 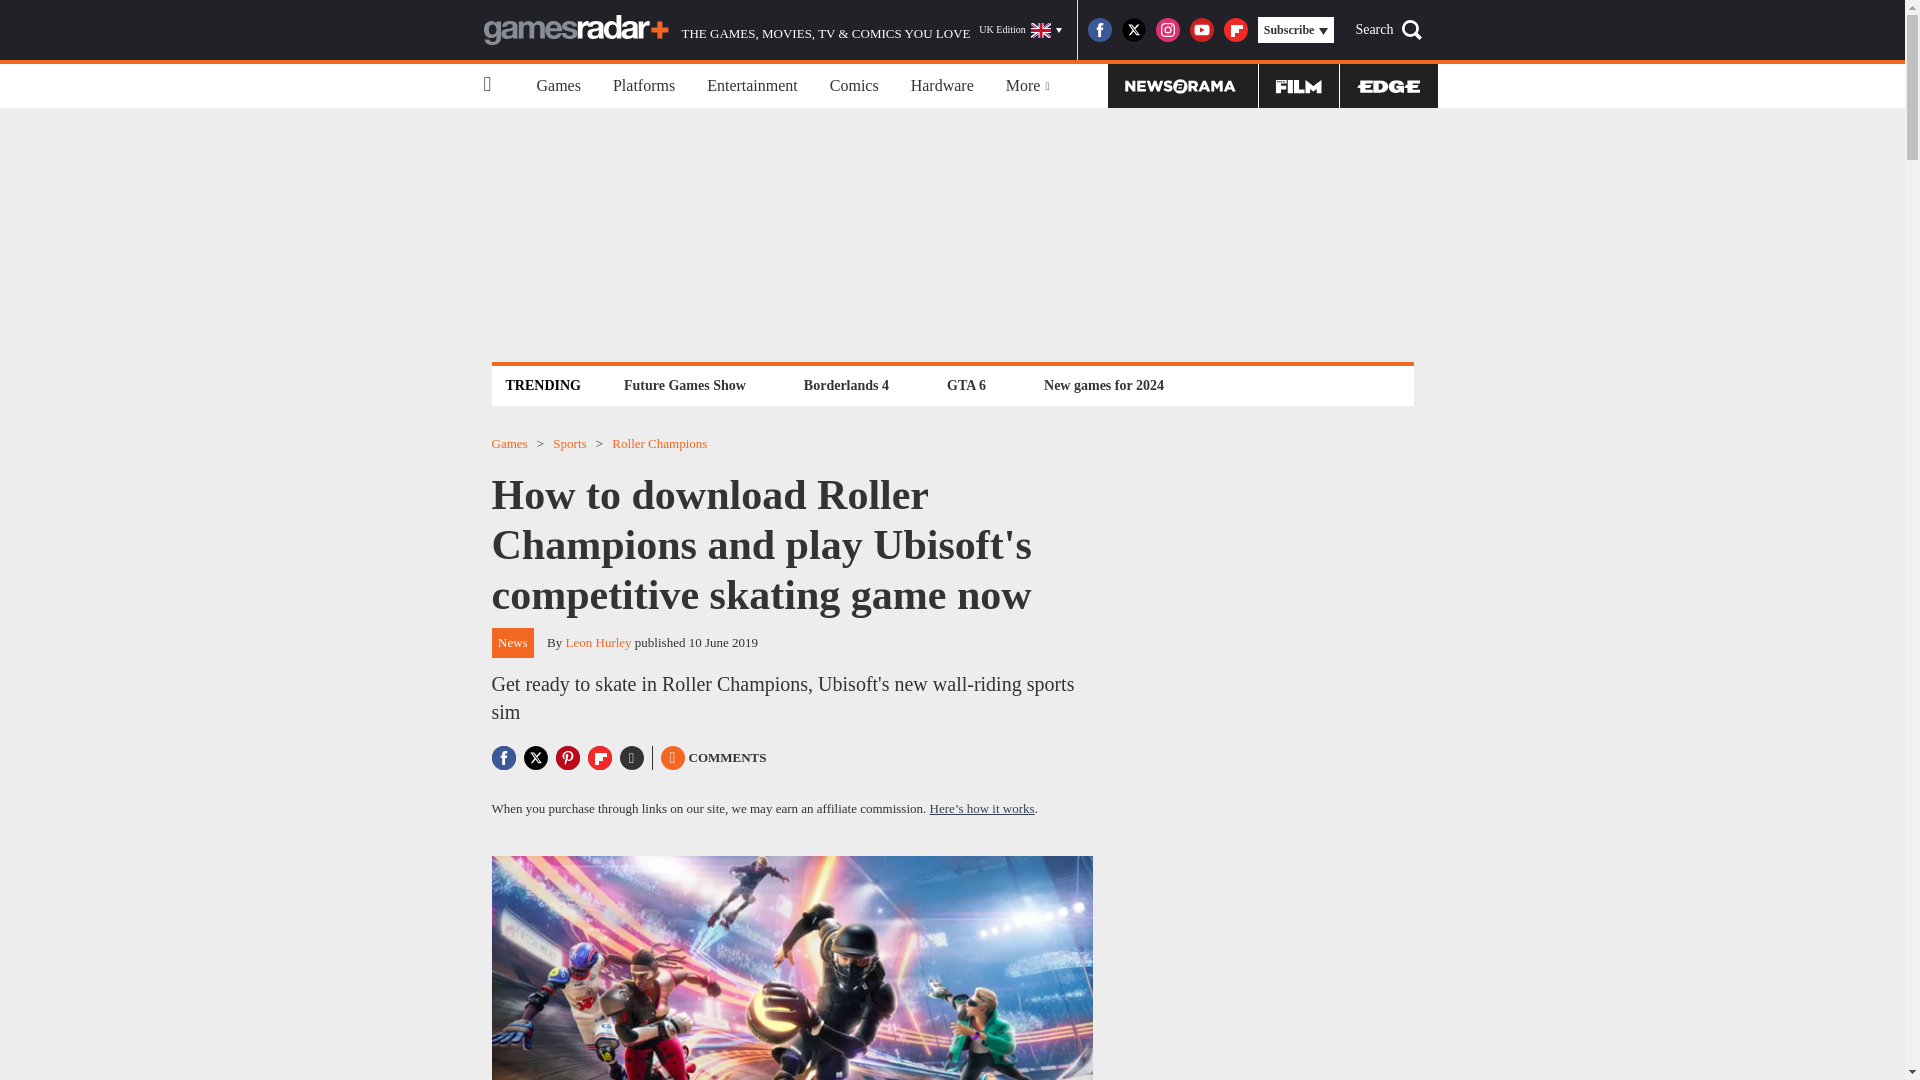 What do you see at coordinates (966, 385) in the screenshot?
I see `GTA 6` at bounding box center [966, 385].